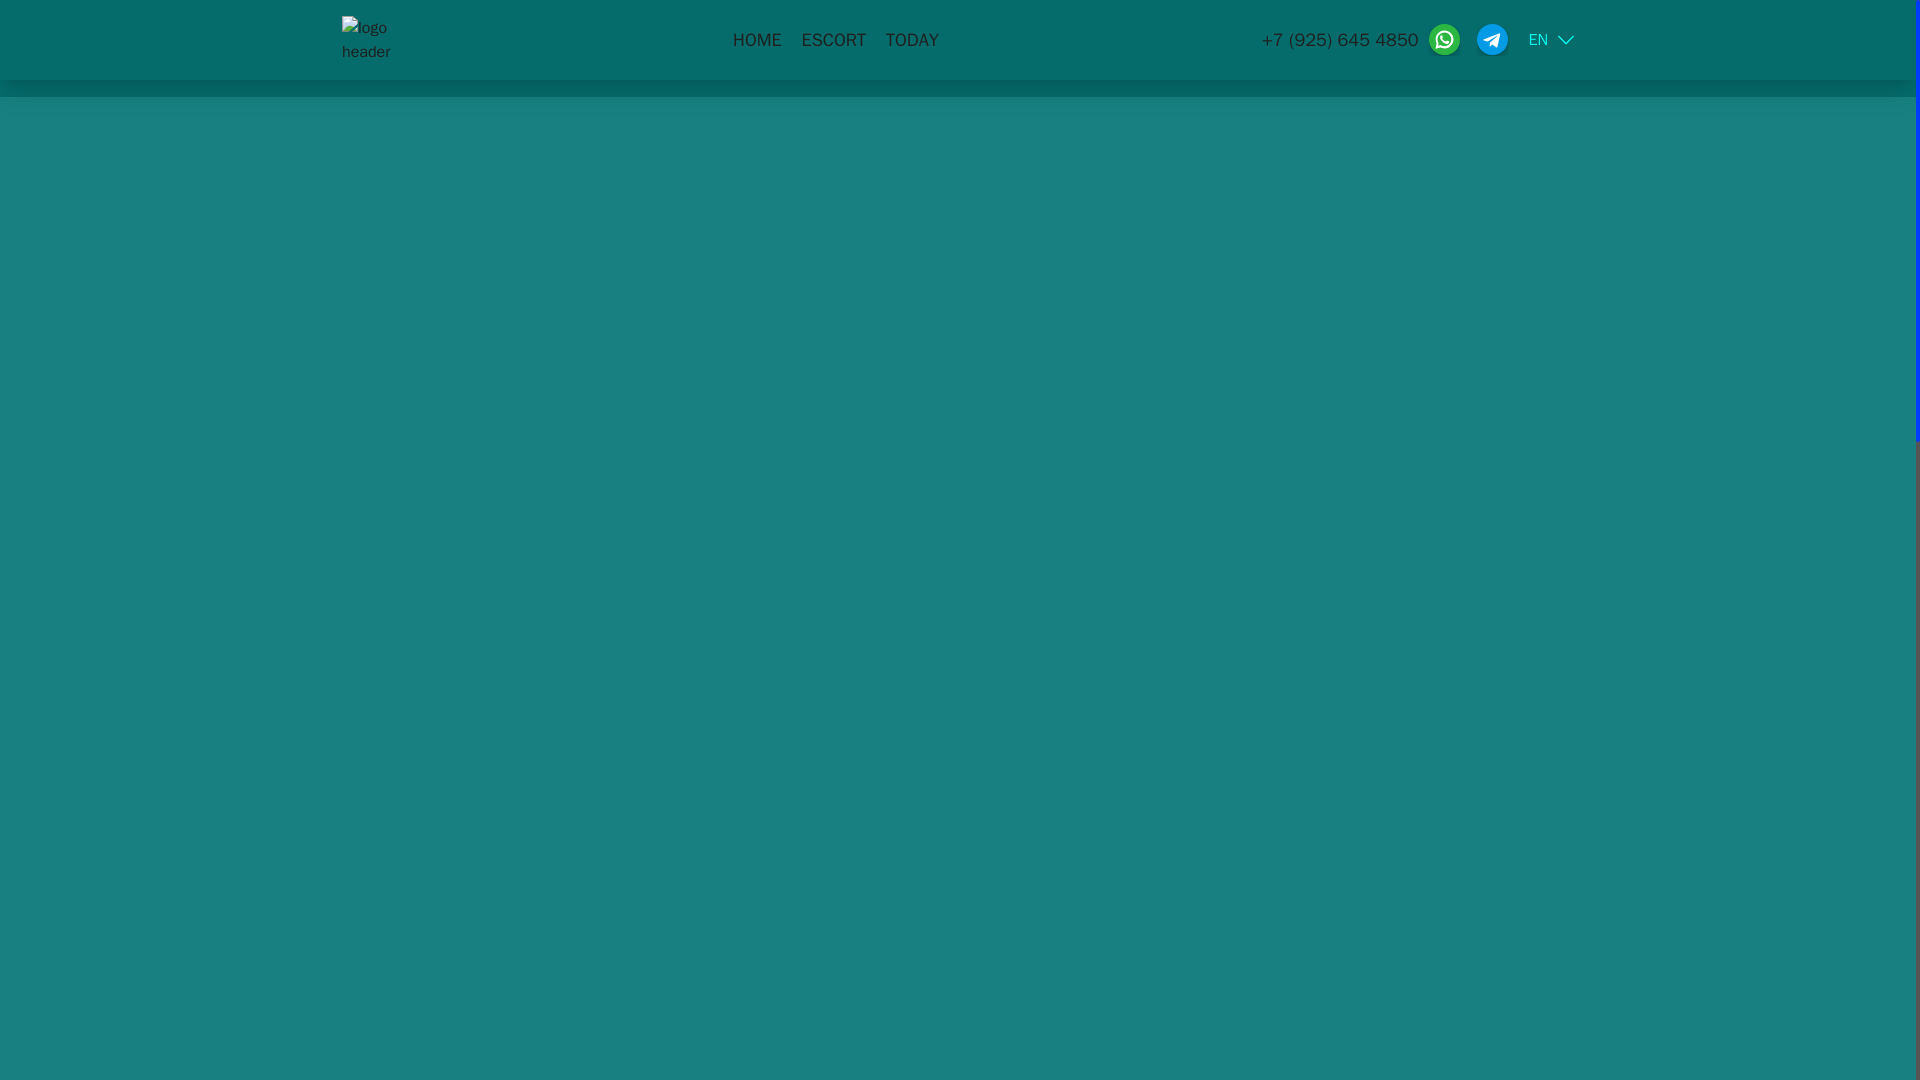  What do you see at coordinates (757, 40) in the screenshot?
I see `HOME` at bounding box center [757, 40].